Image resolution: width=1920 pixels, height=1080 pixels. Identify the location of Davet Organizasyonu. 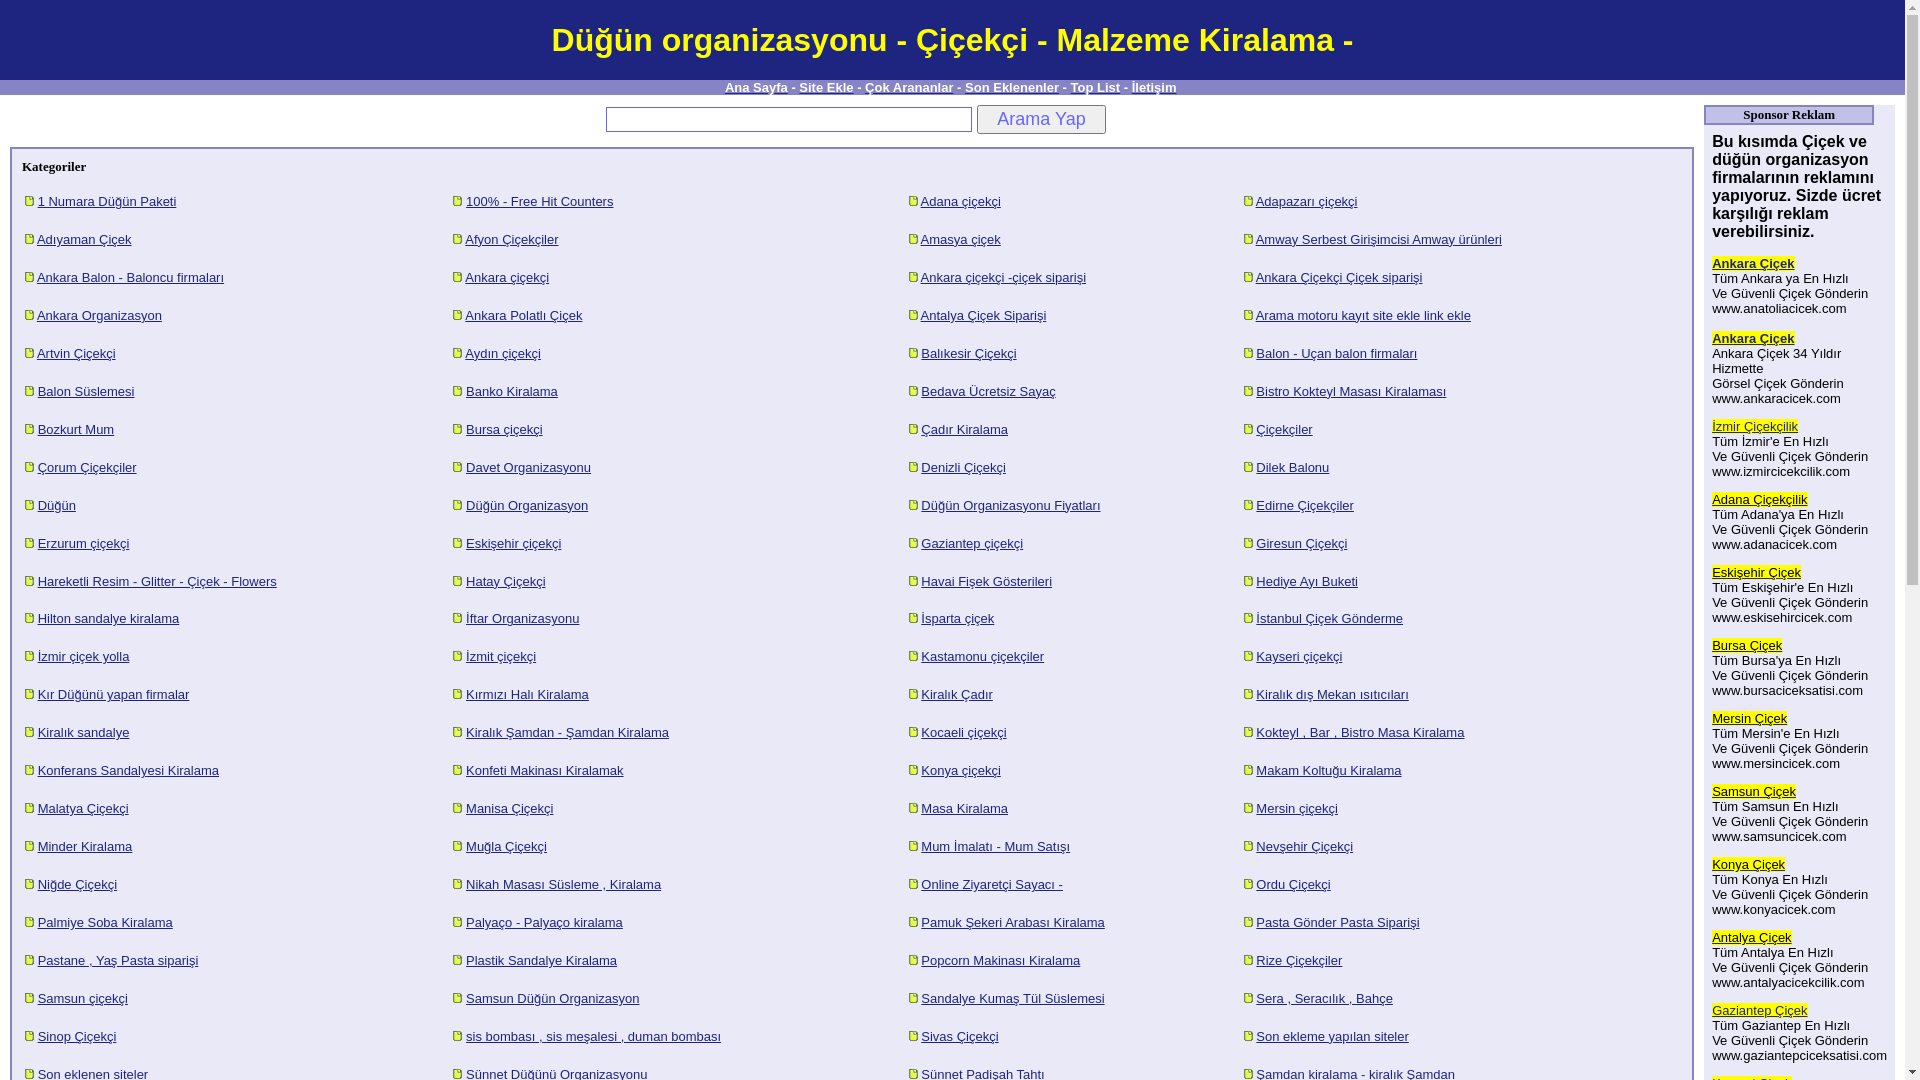
(528, 468).